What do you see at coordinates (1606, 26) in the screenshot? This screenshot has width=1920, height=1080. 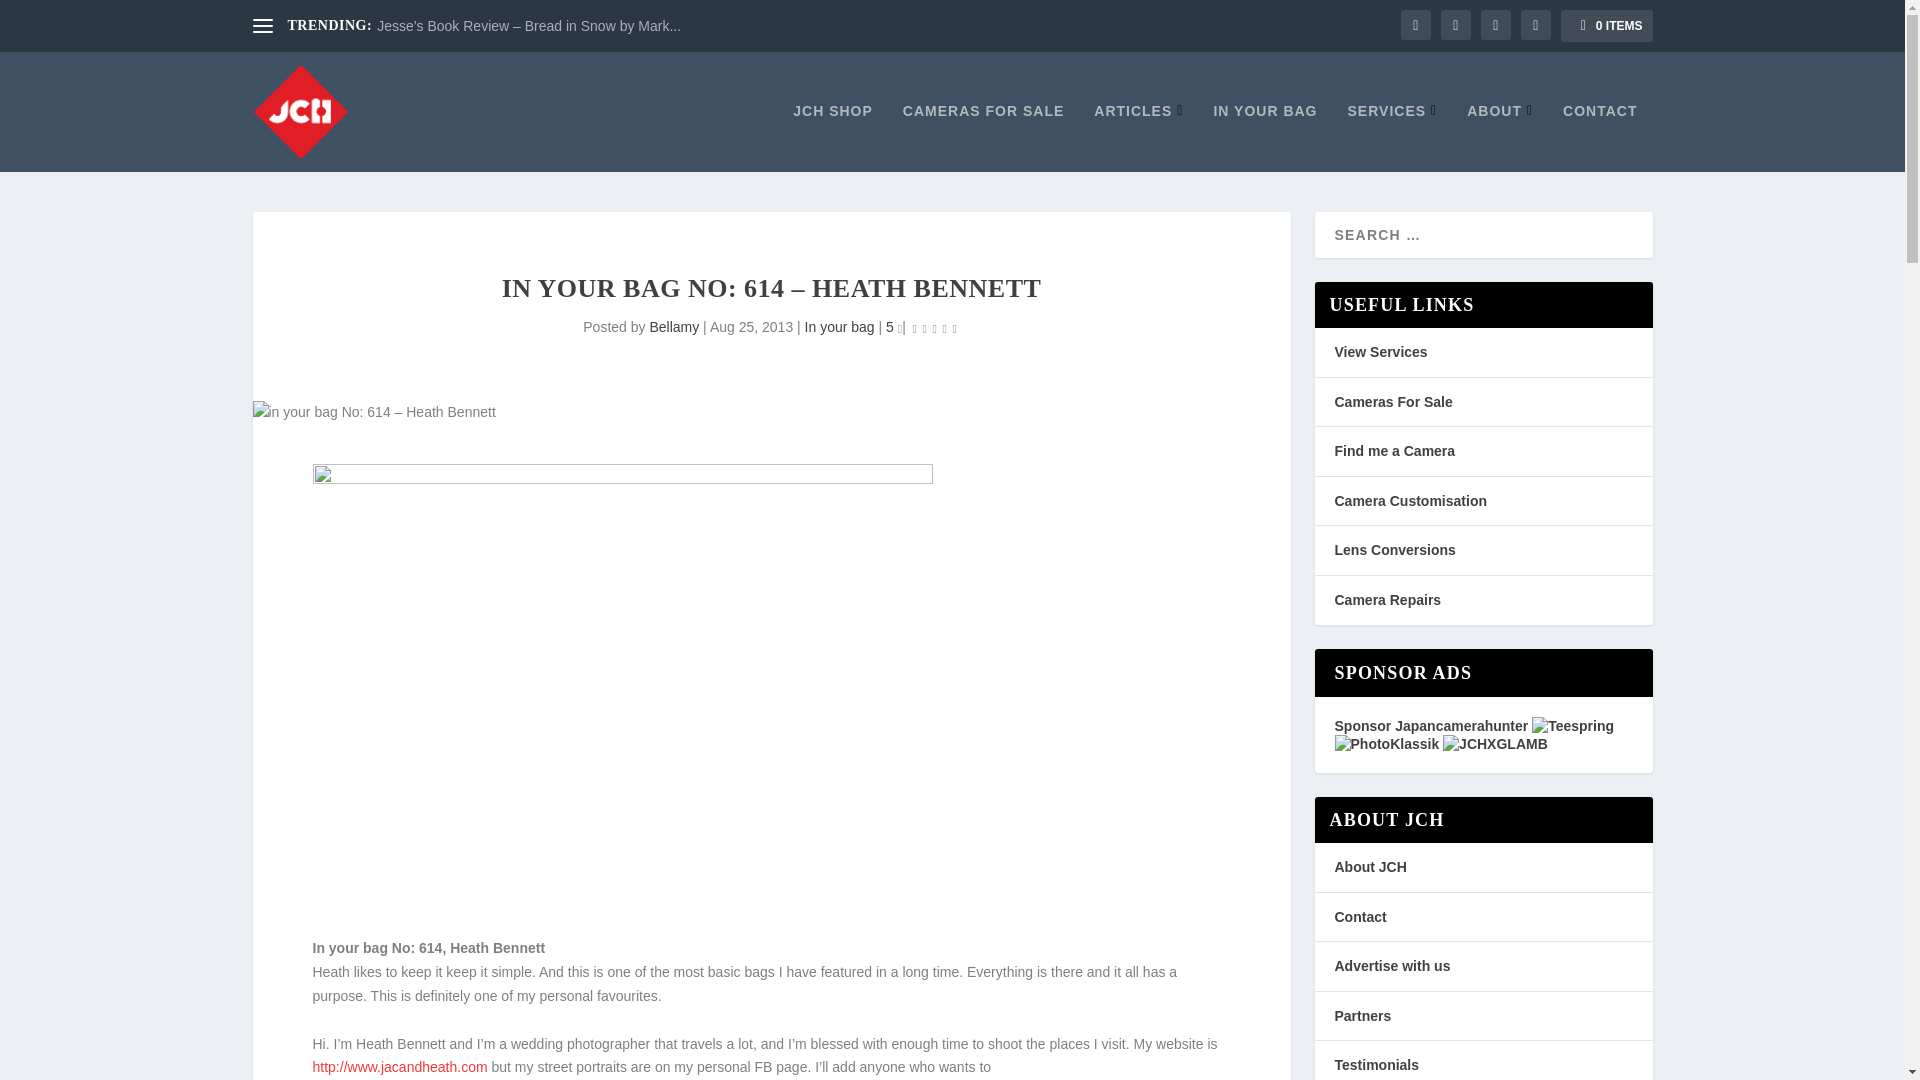 I see `0 ITEMS` at bounding box center [1606, 26].